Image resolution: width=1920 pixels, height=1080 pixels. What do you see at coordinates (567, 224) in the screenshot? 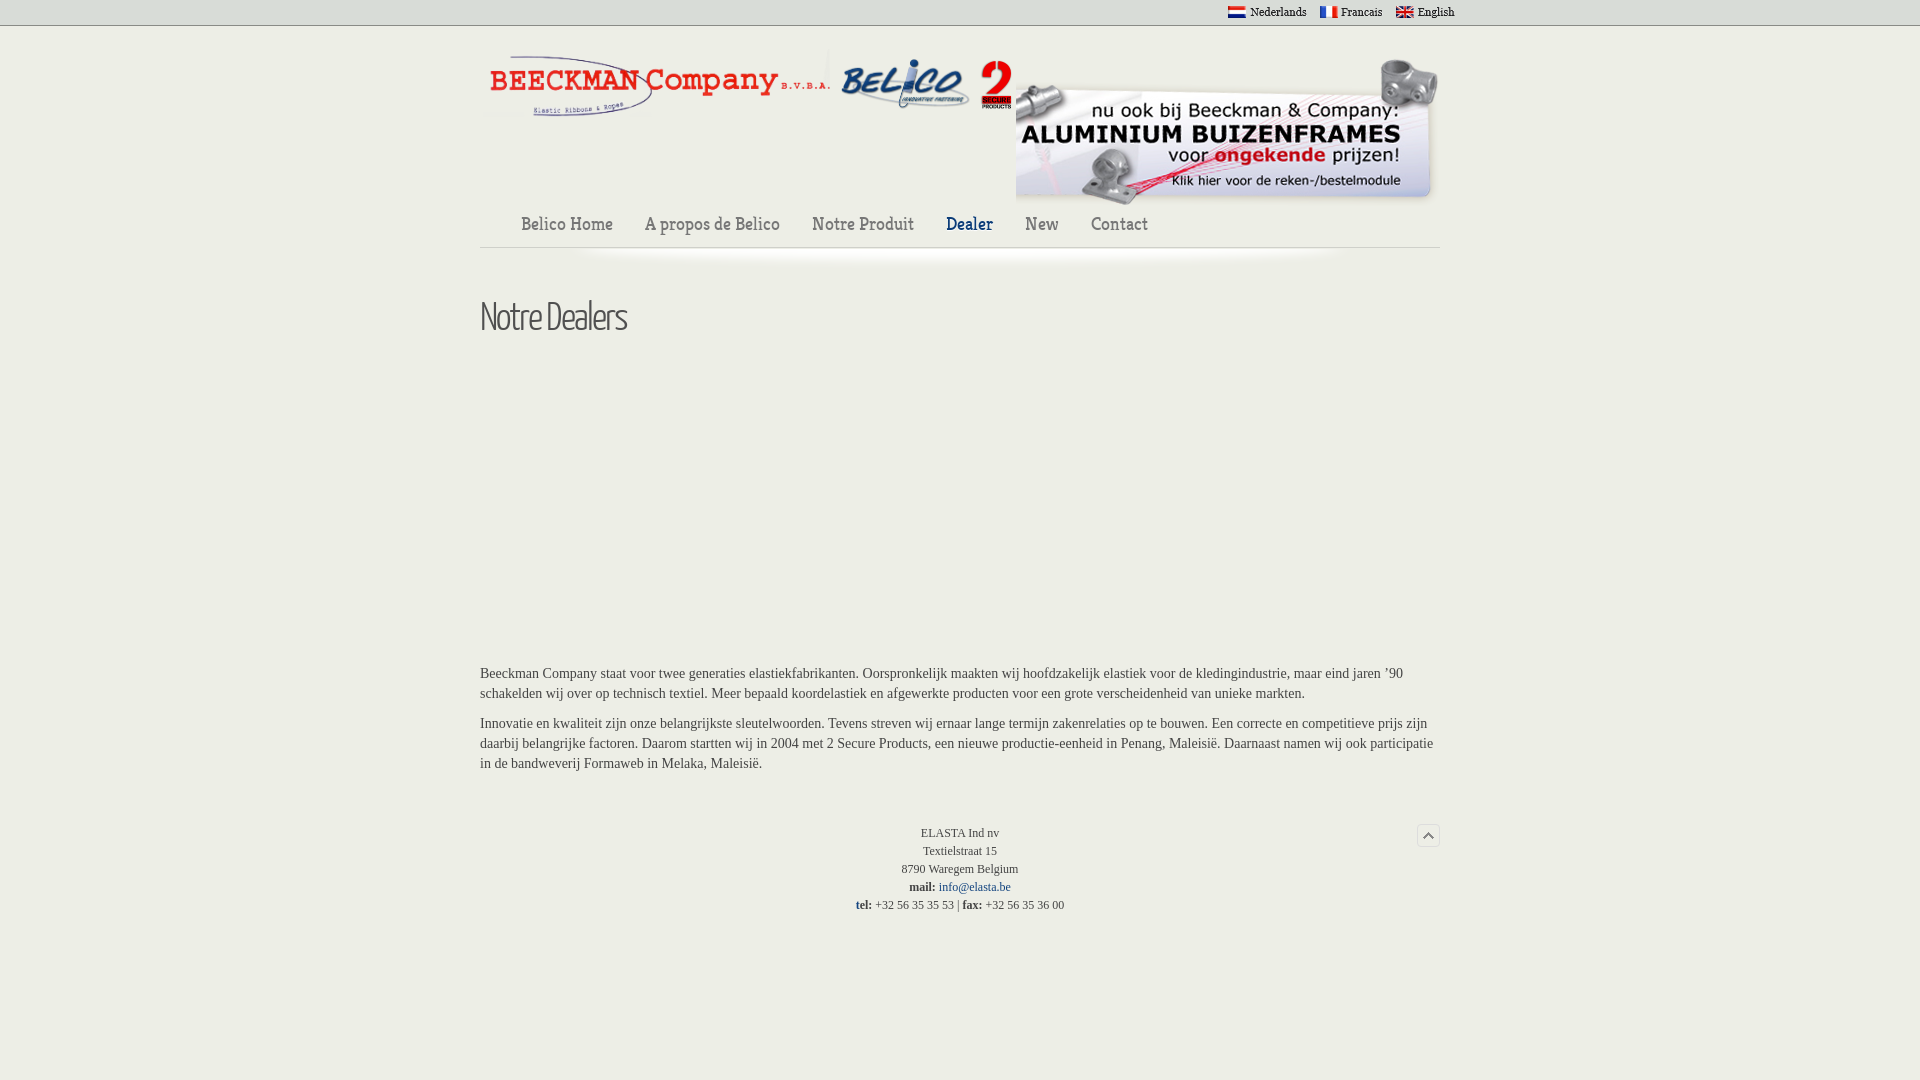
I see `Belico Home` at bounding box center [567, 224].